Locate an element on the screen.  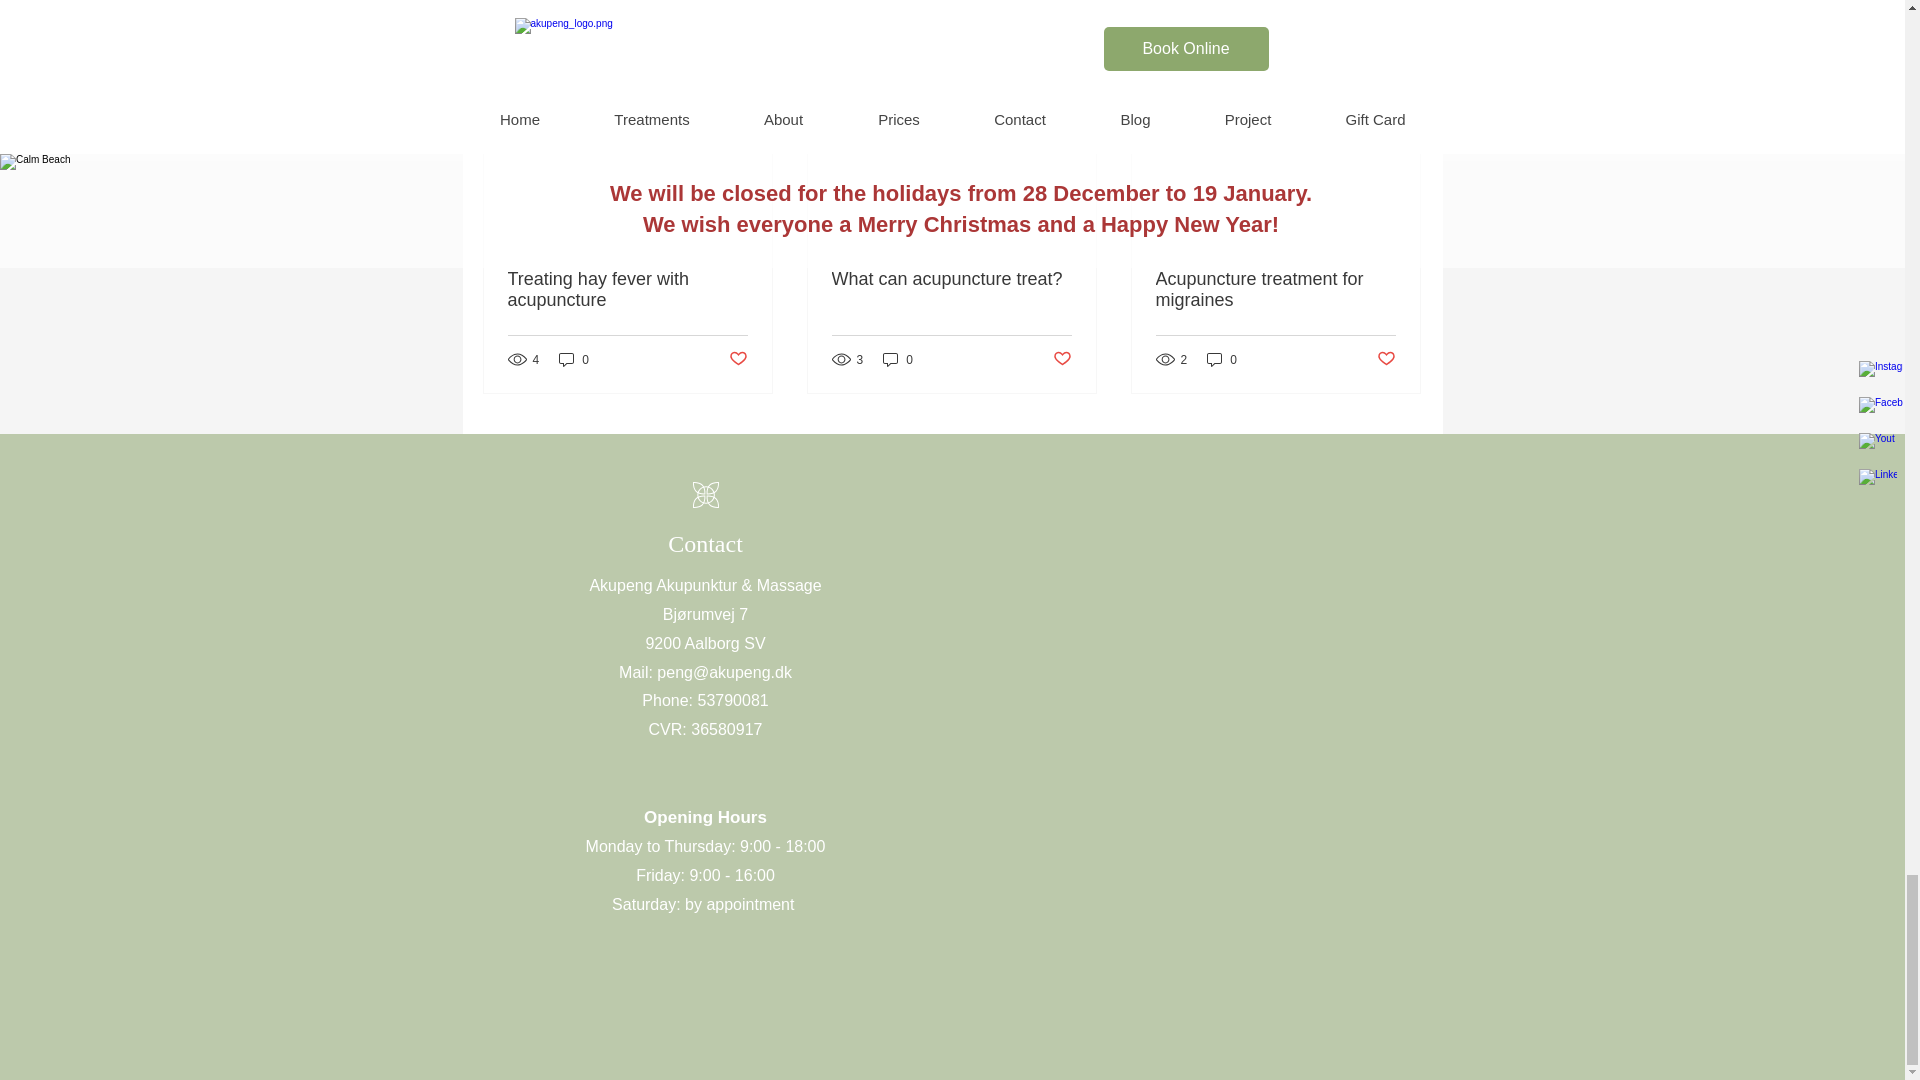
0 is located at coordinates (574, 359).